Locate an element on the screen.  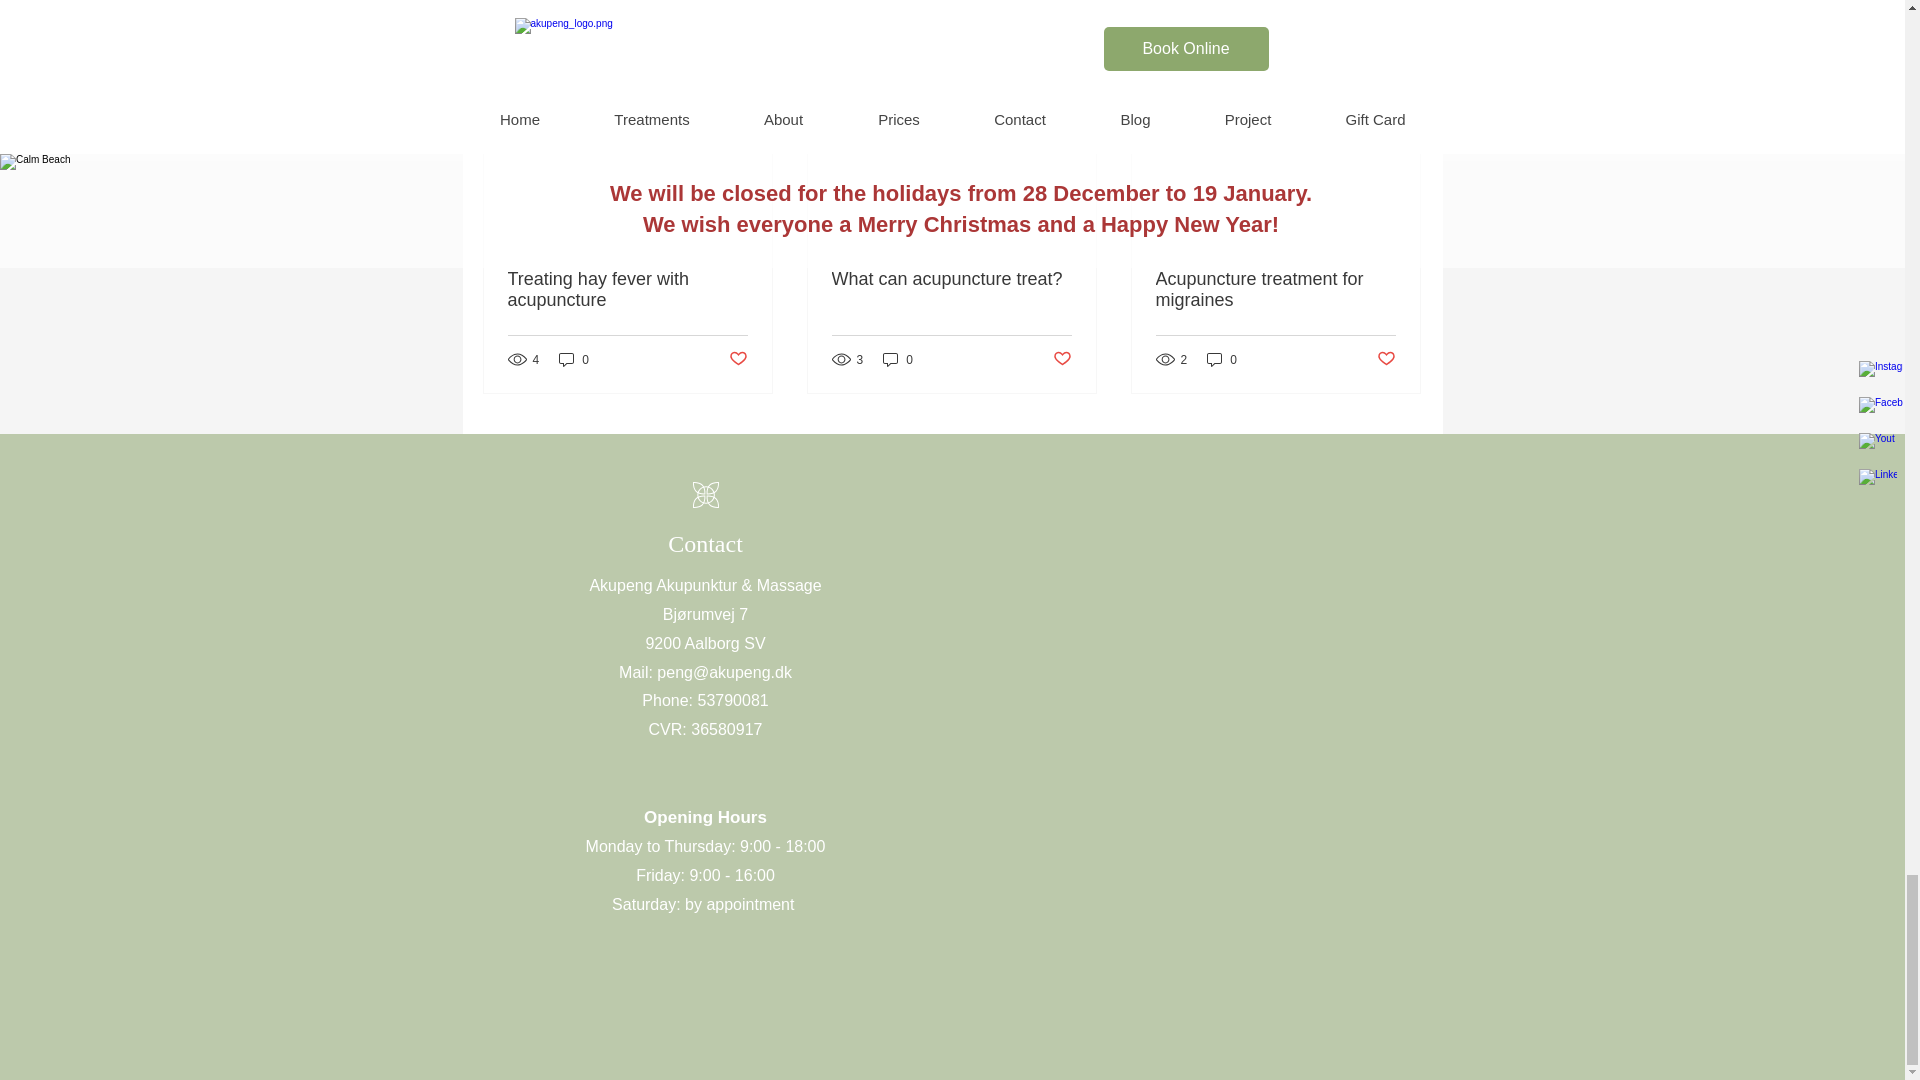
0 is located at coordinates (574, 359).